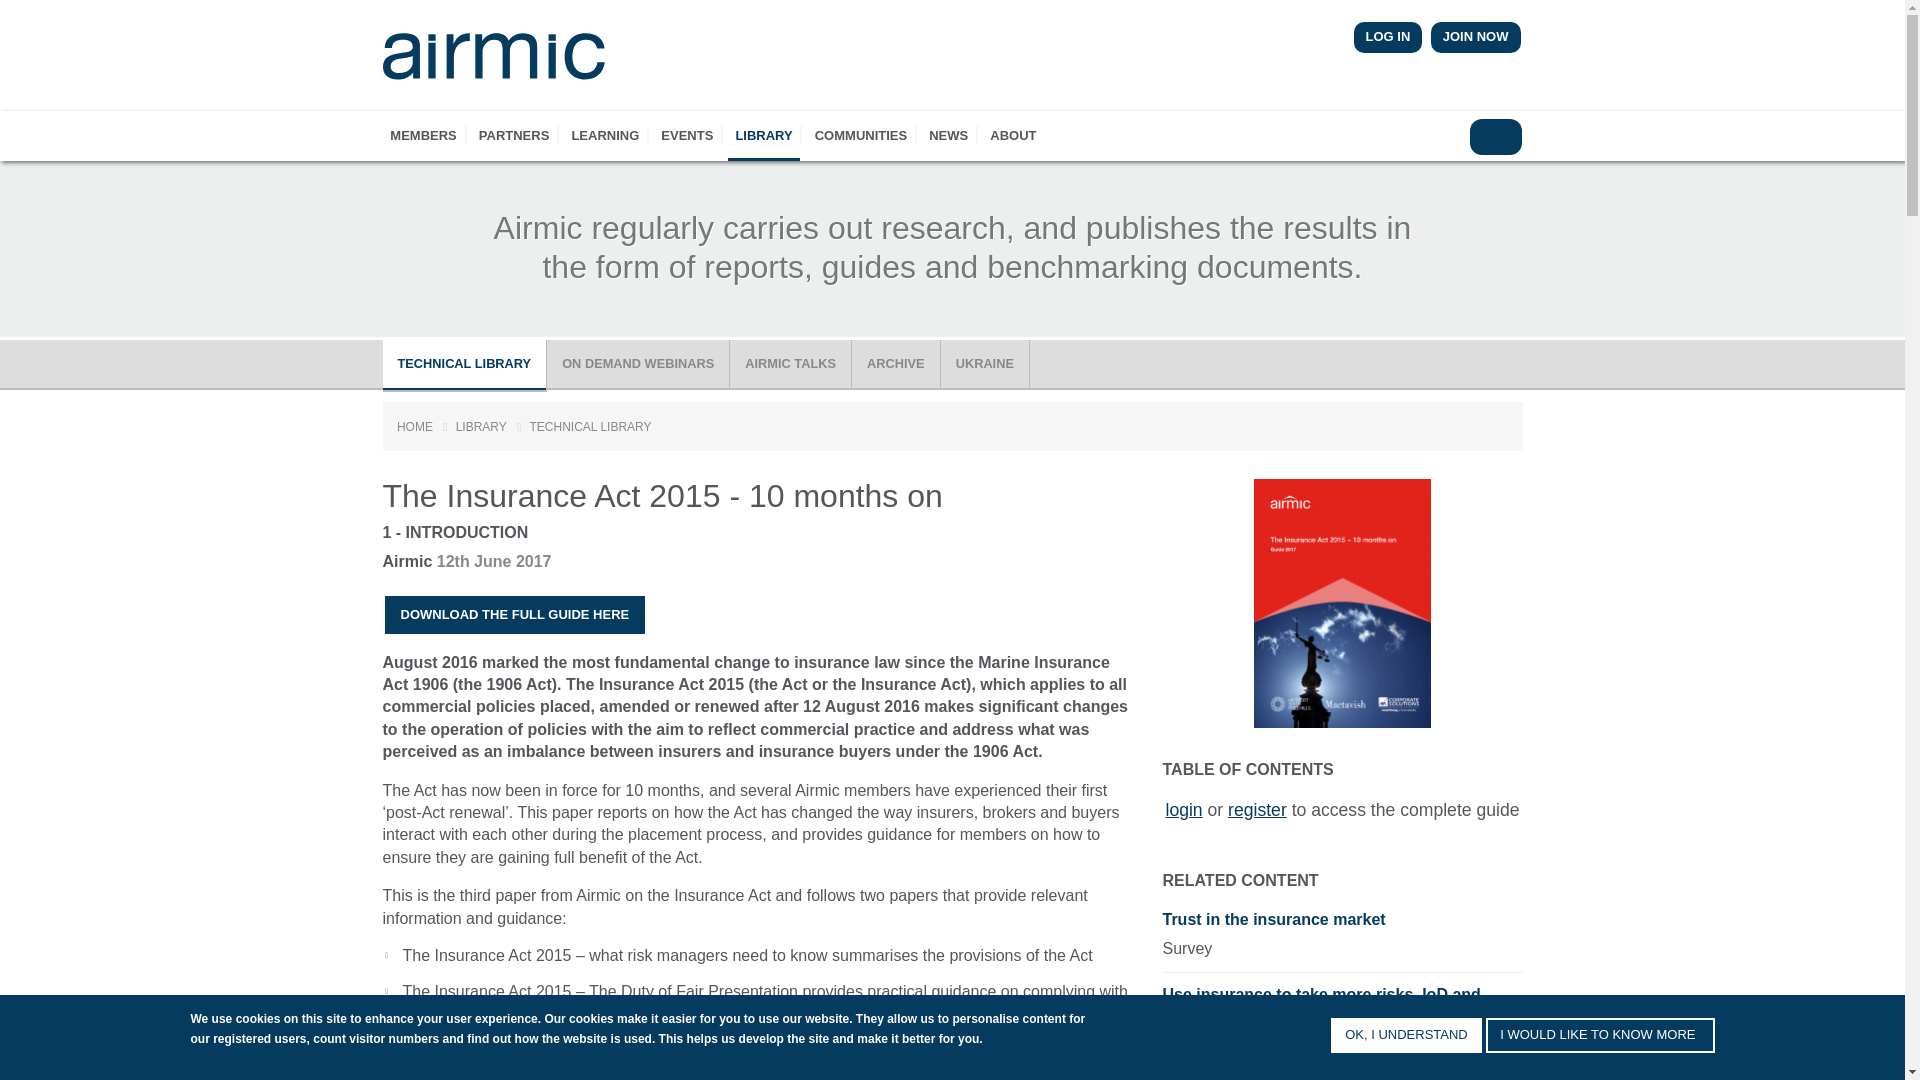  Describe the element at coordinates (1342, 924) in the screenshot. I see `Trust in the insurance market` at that location.